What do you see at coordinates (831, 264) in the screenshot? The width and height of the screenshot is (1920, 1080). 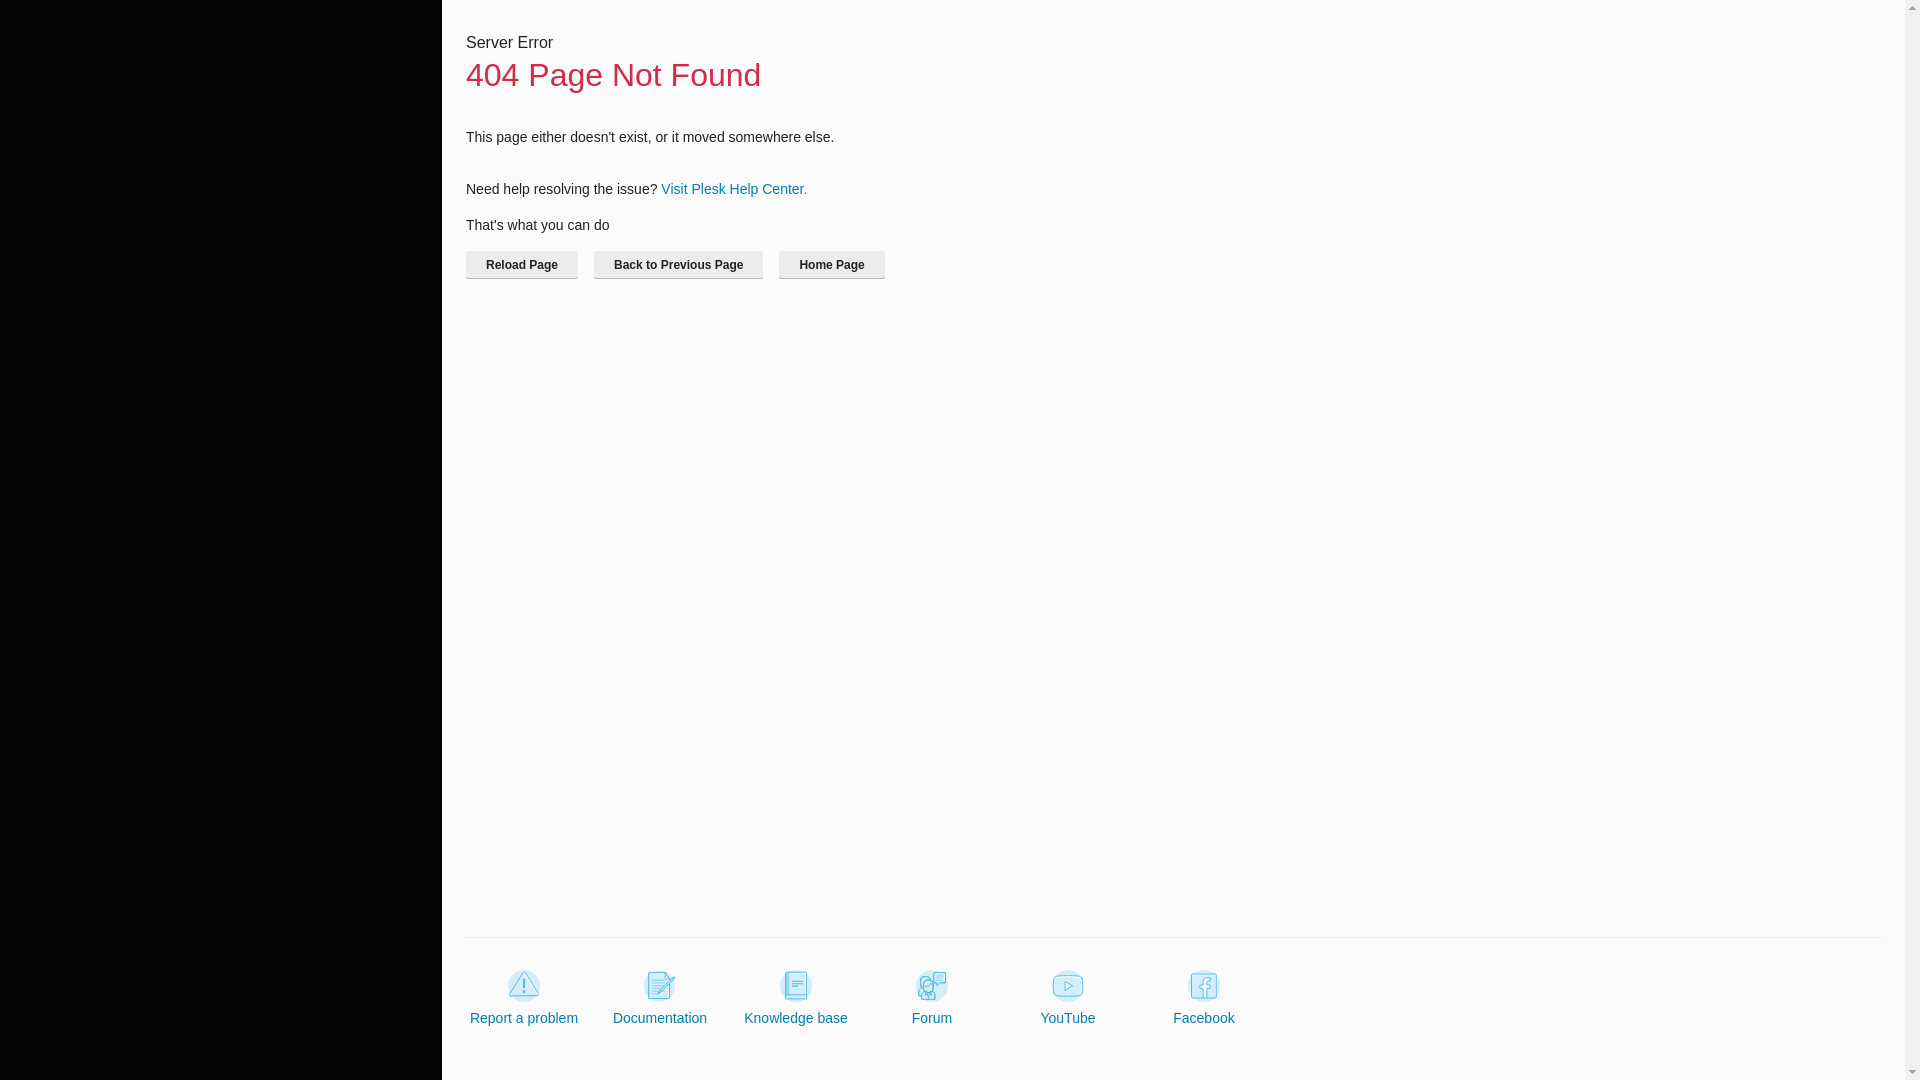 I see `Home Page` at bounding box center [831, 264].